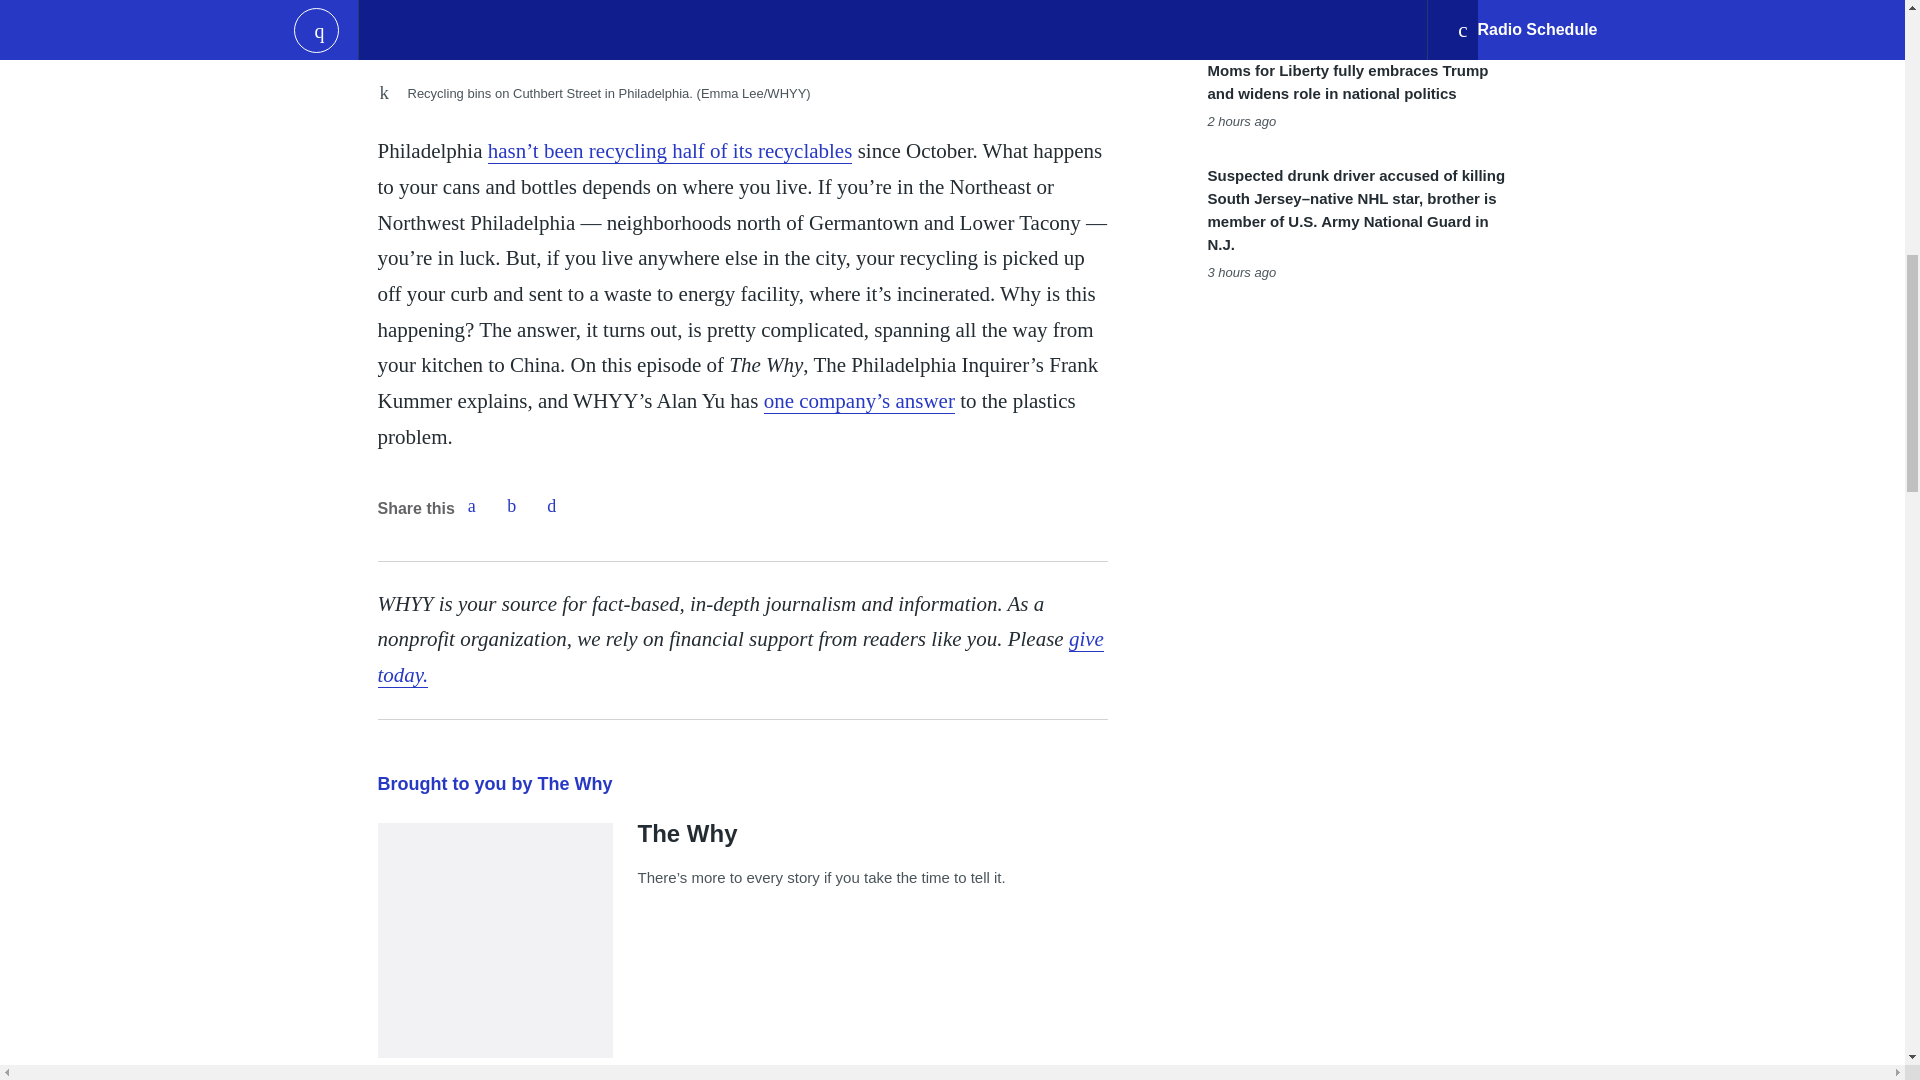  I want to click on Twitter, so click(511, 506).